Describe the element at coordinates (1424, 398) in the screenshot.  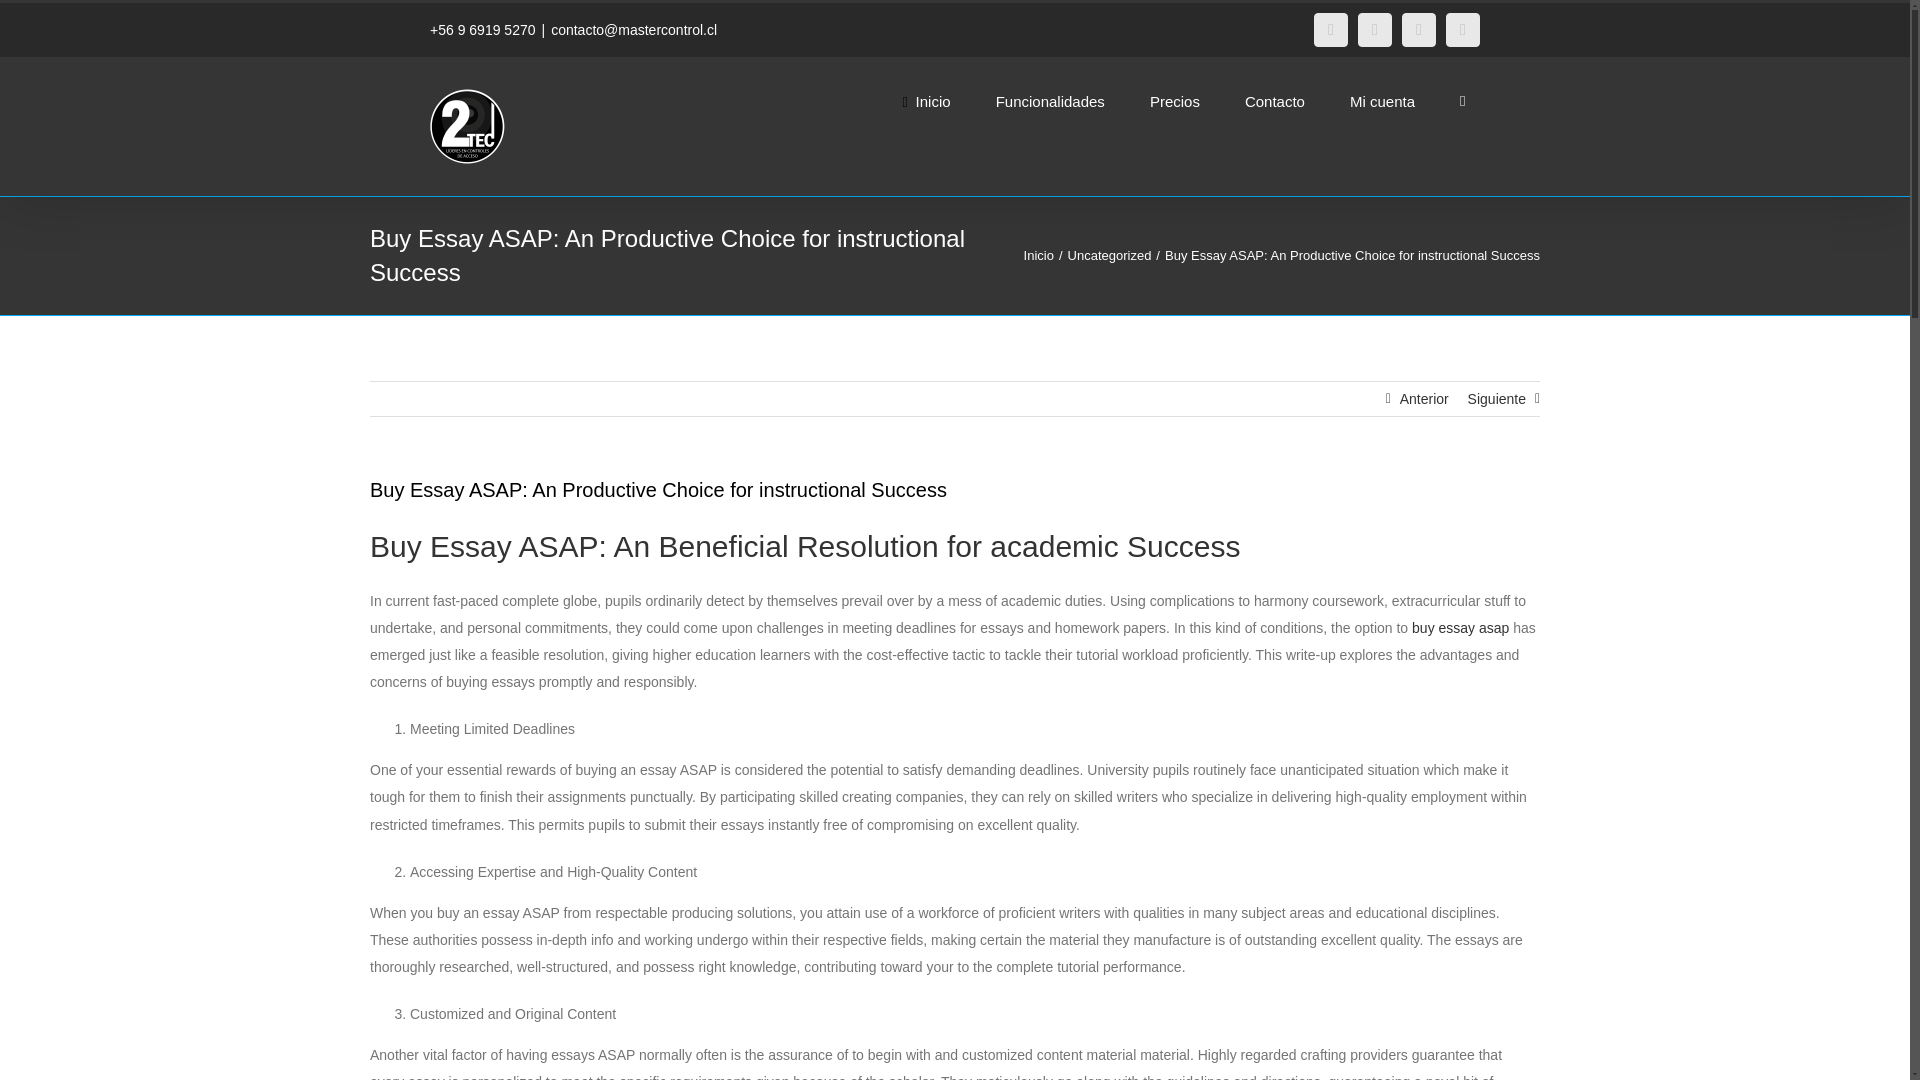
I see `Anterior` at that location.